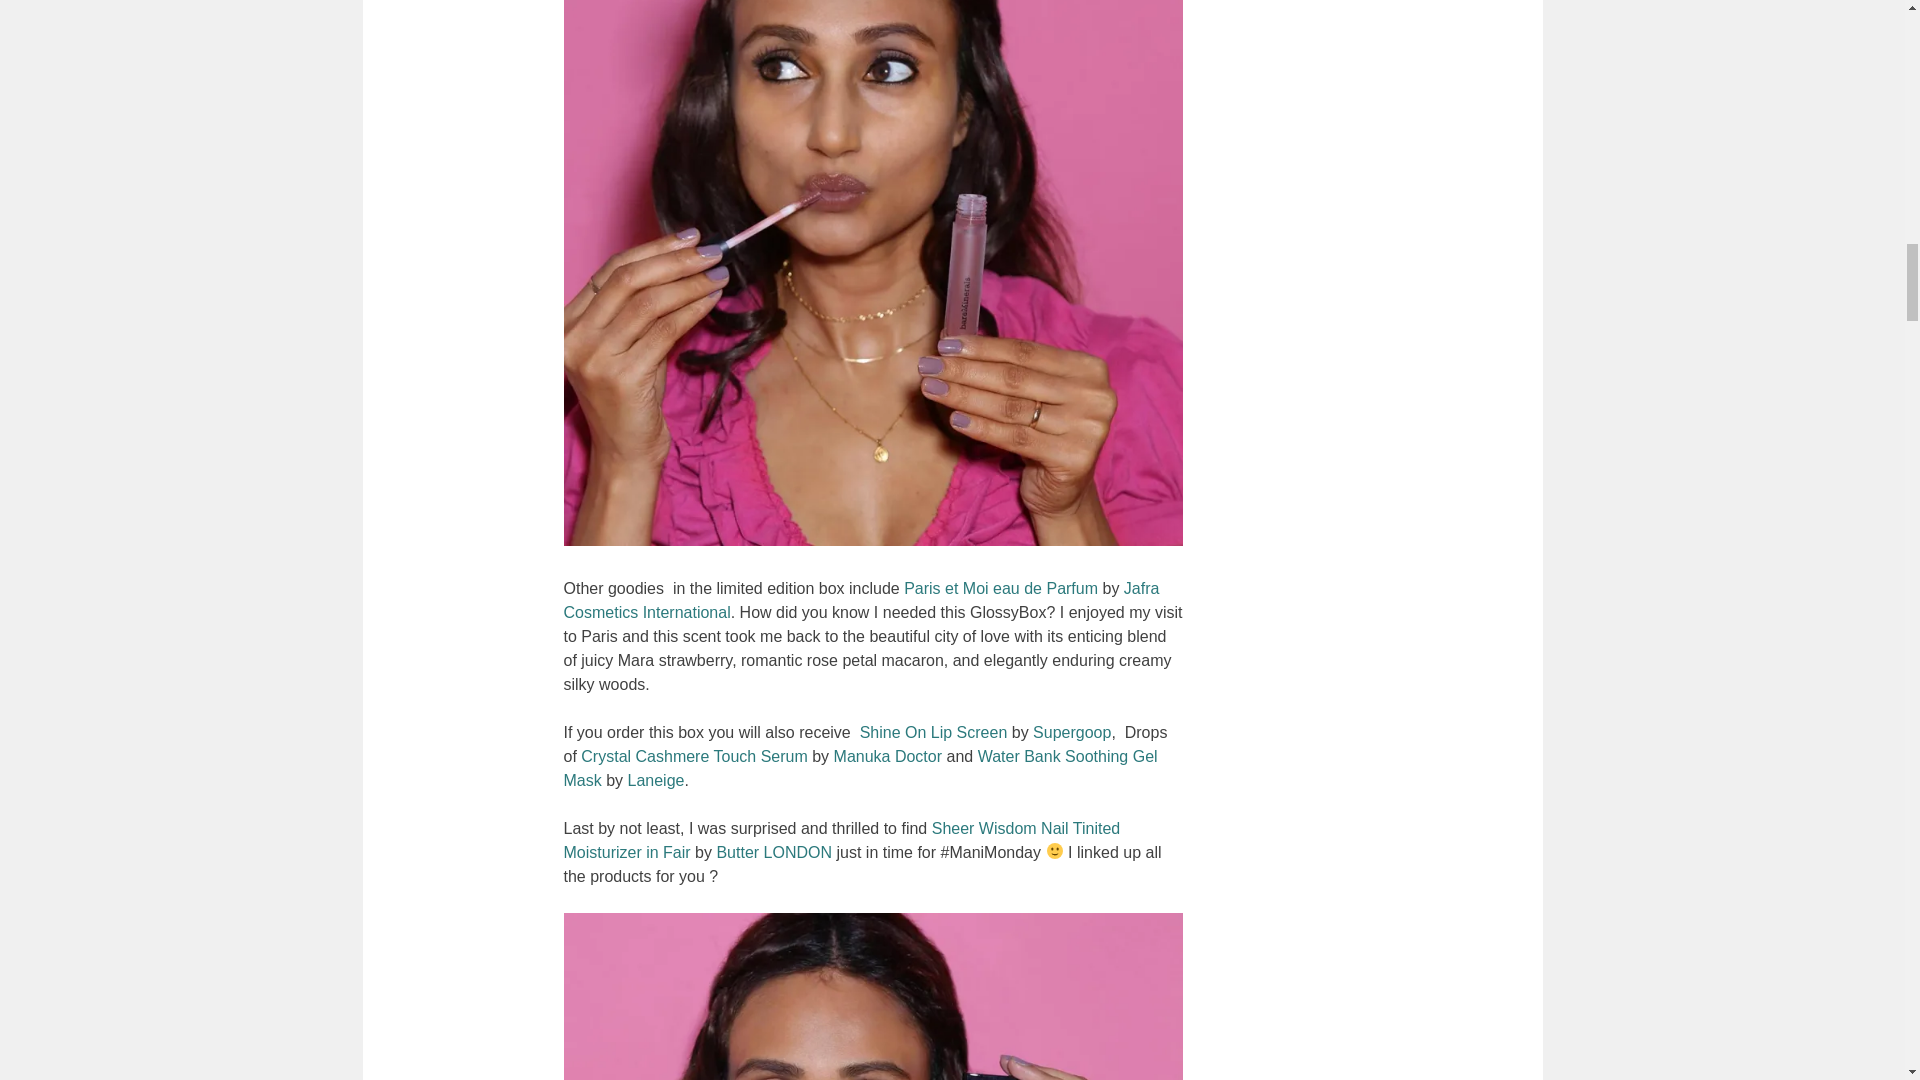 This screenshot has width=1920, height=1080. What do you see at coordinates (1072, 732) in the screenshot?
I see `Supergoop` at bounding box center [1072, 732].